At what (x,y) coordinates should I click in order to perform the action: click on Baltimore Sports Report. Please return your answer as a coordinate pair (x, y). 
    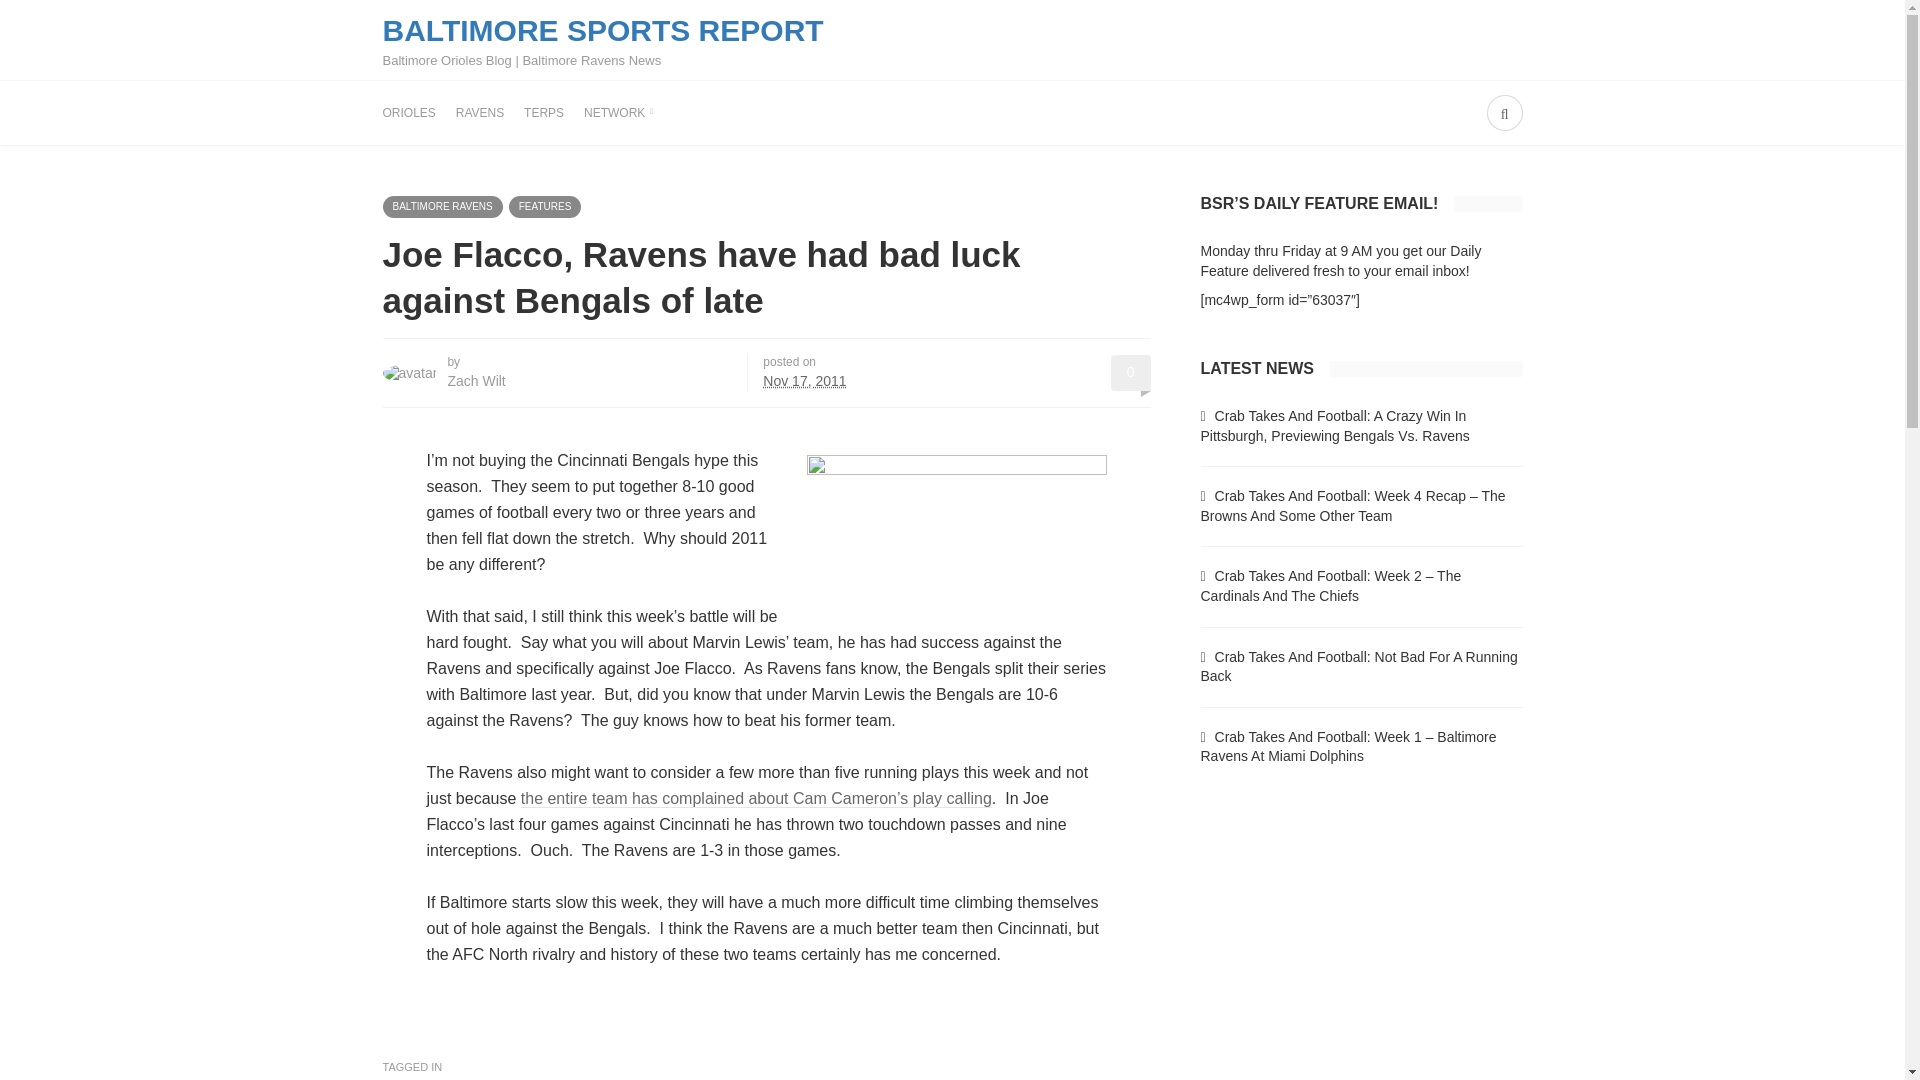
    Looking at the image, I should click on (602, 40).